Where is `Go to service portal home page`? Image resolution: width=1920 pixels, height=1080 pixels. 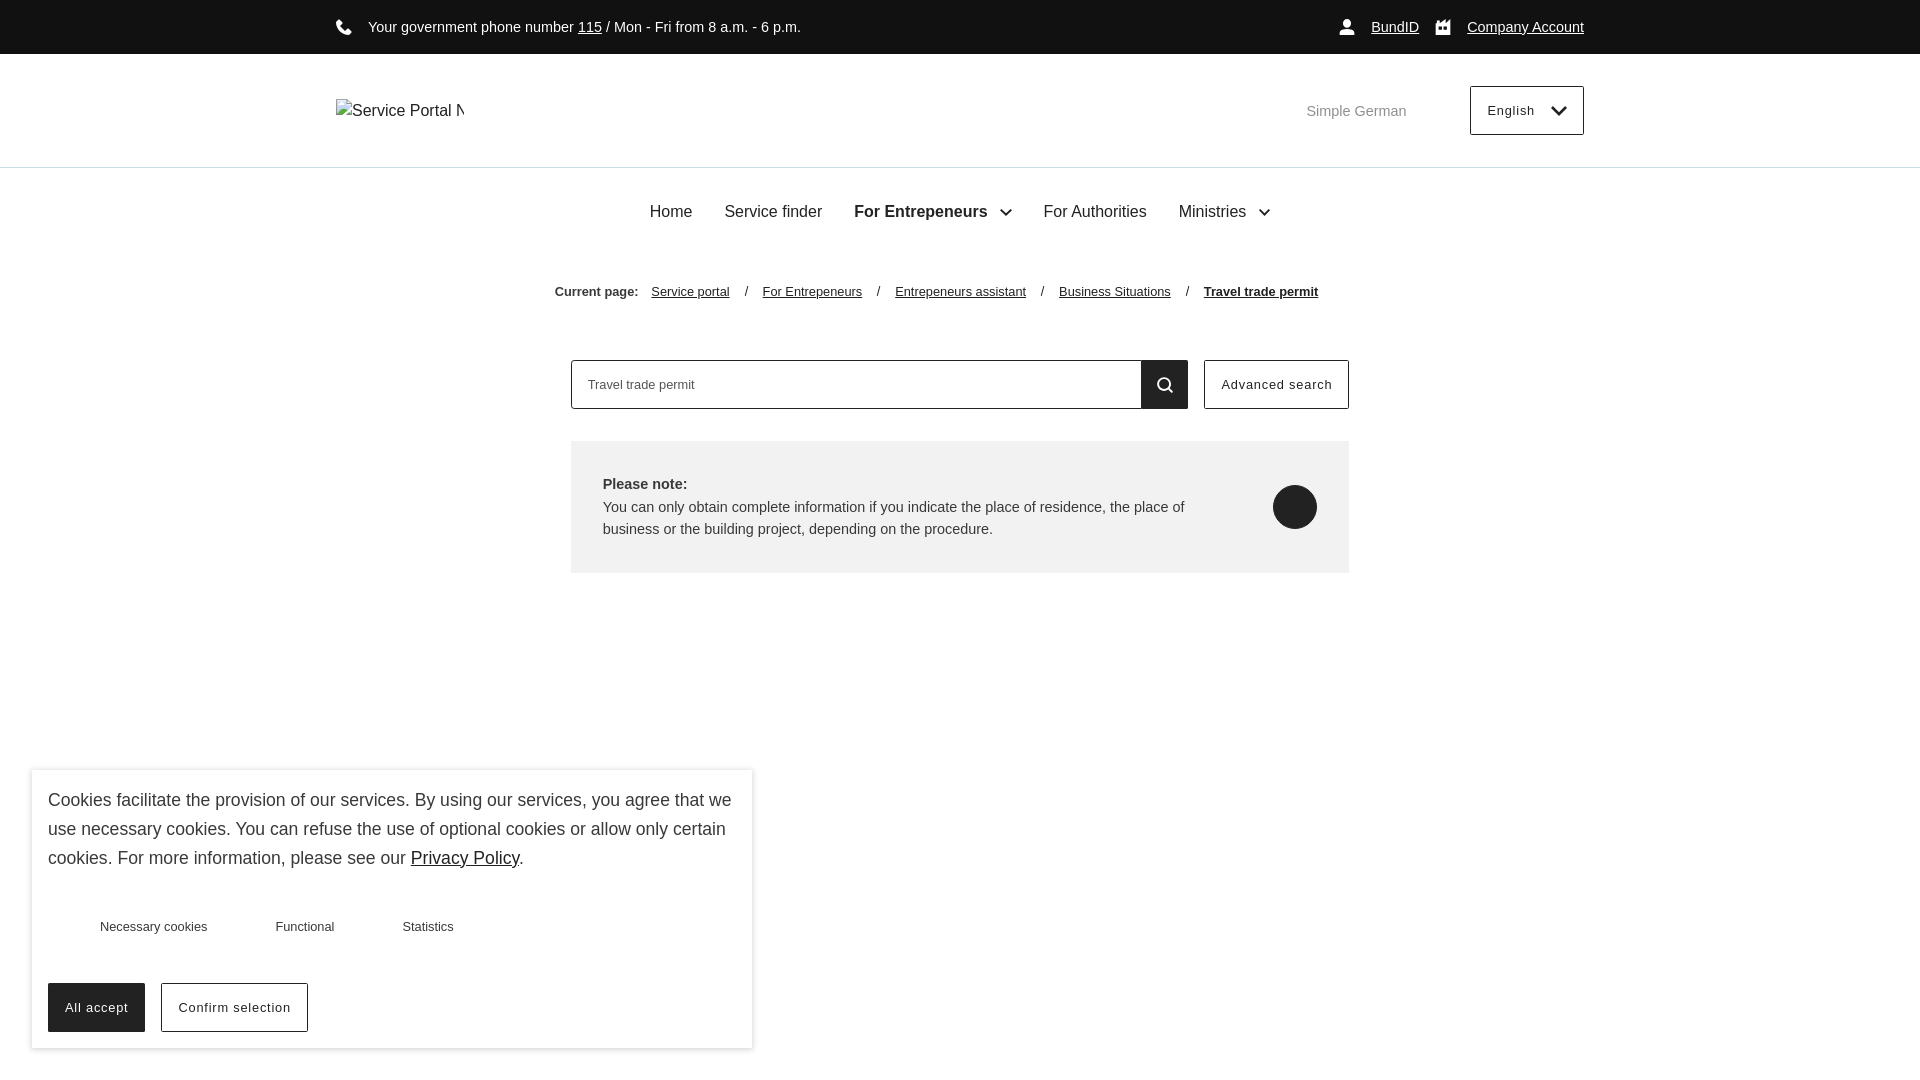 Go to service portal home page is located at coordinates (400, 111).